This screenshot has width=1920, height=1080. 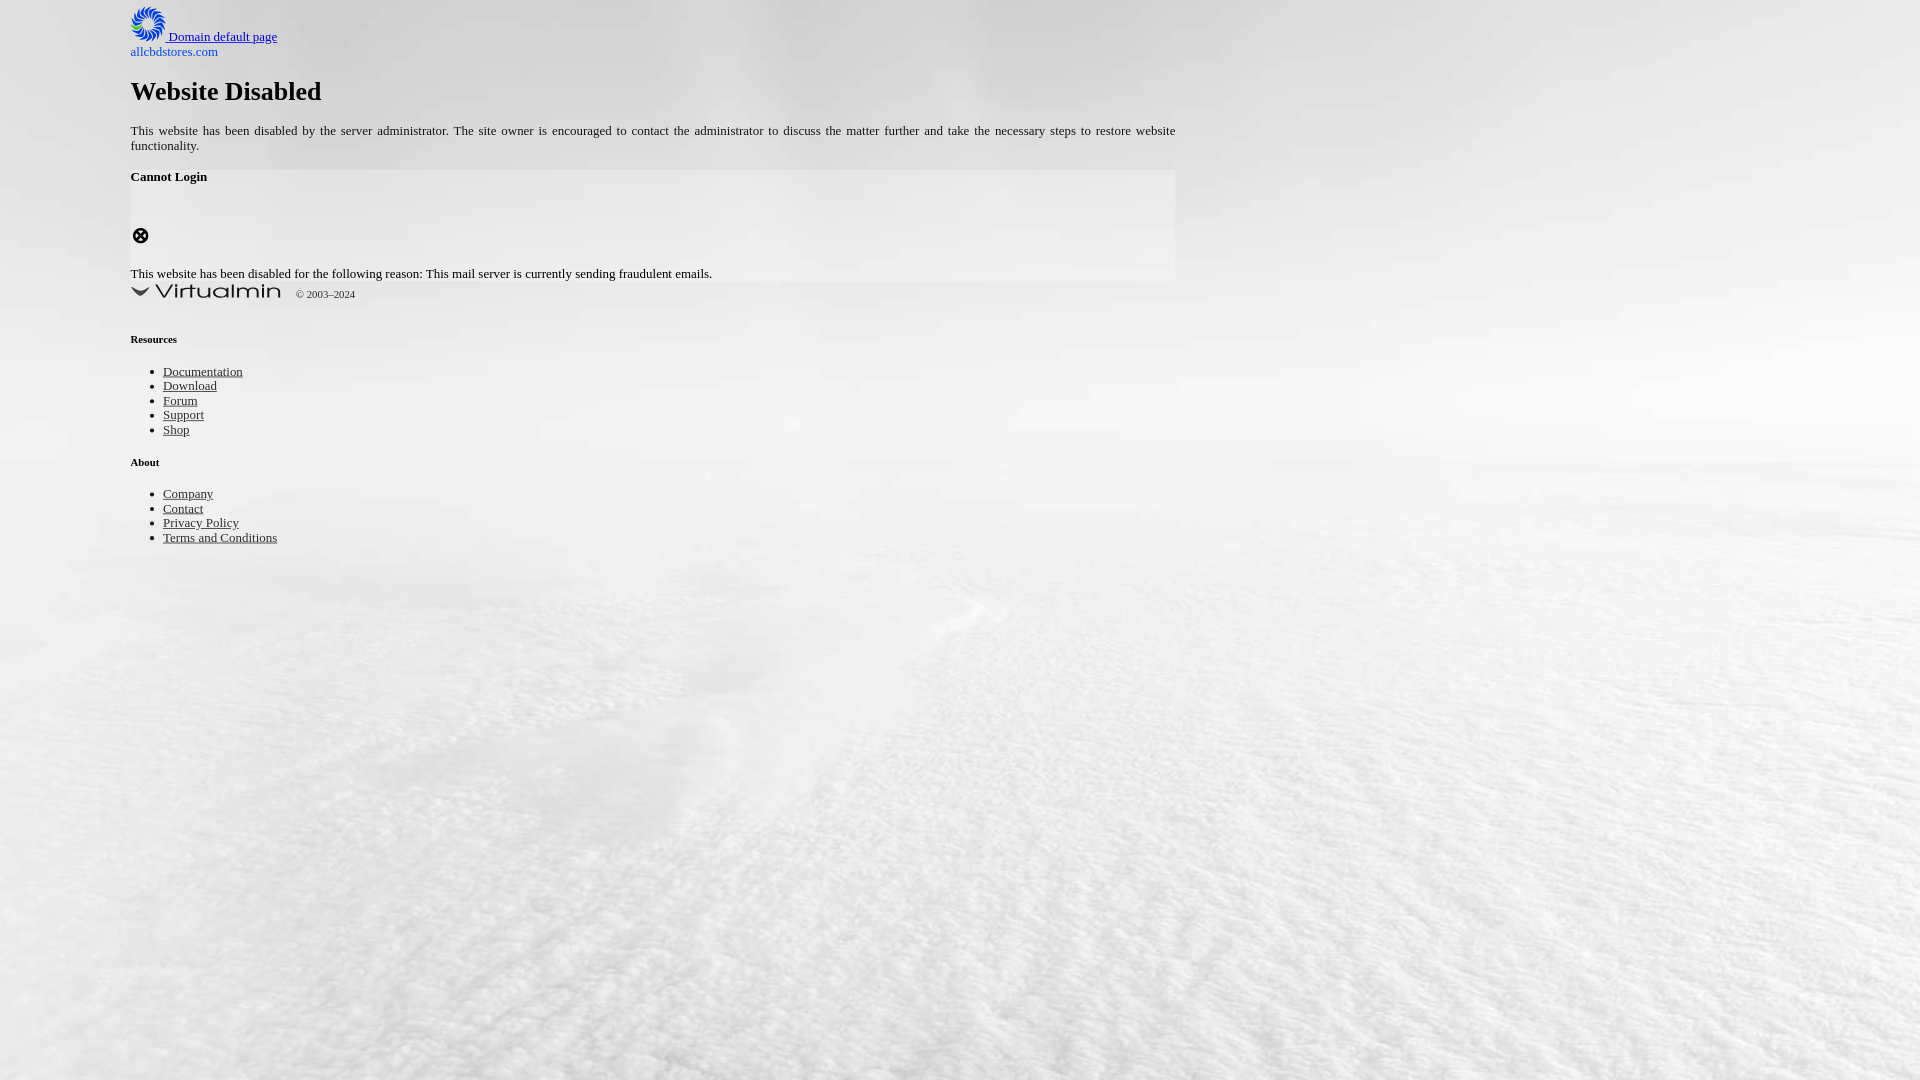 What do you see at coordinates (542, 37) in the screenshot?
I see `BDCLIFEINSTYLE.COM` at bounding box center [542, 37].